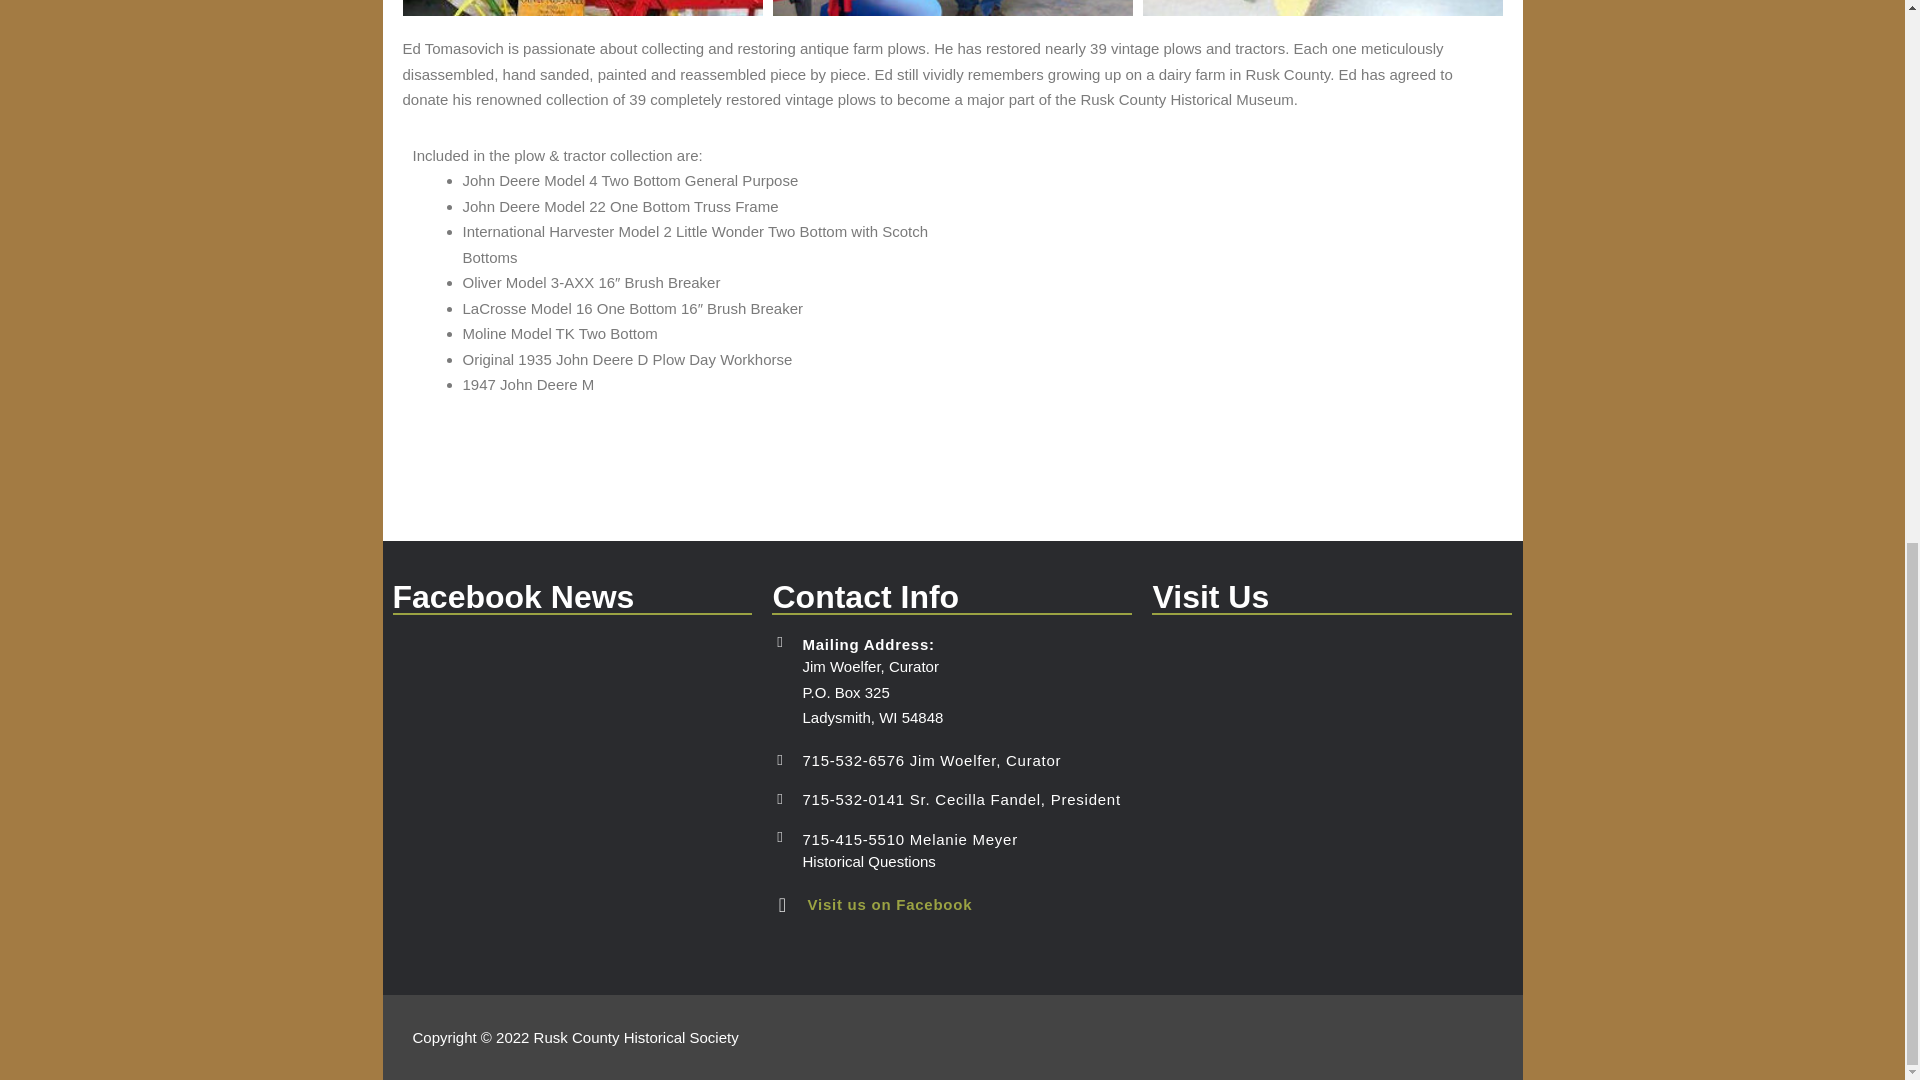  I want to click on 828 E. 3rd St. N., Ladysmith, WI 54848, so click(1332, 785).